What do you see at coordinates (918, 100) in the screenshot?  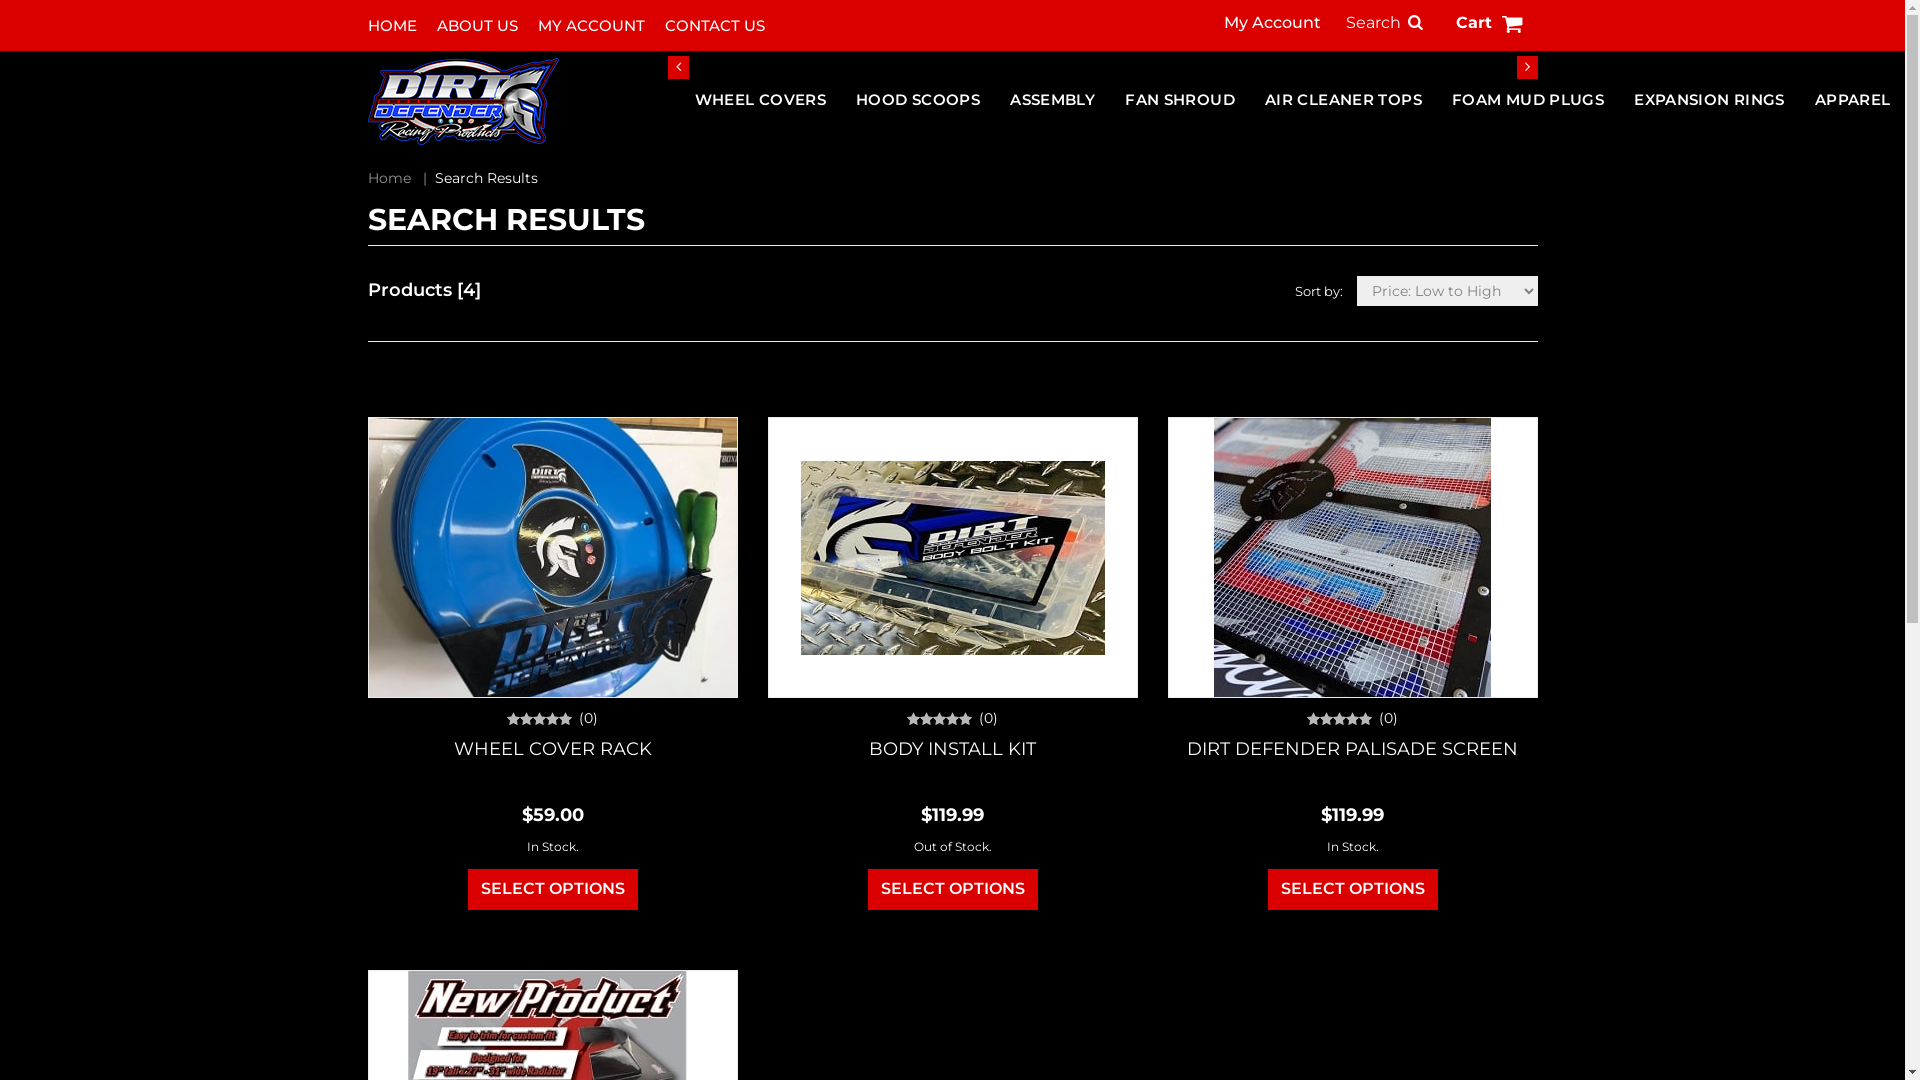 I see `HOOD SCOOPS` at bounding box center [918, 100].